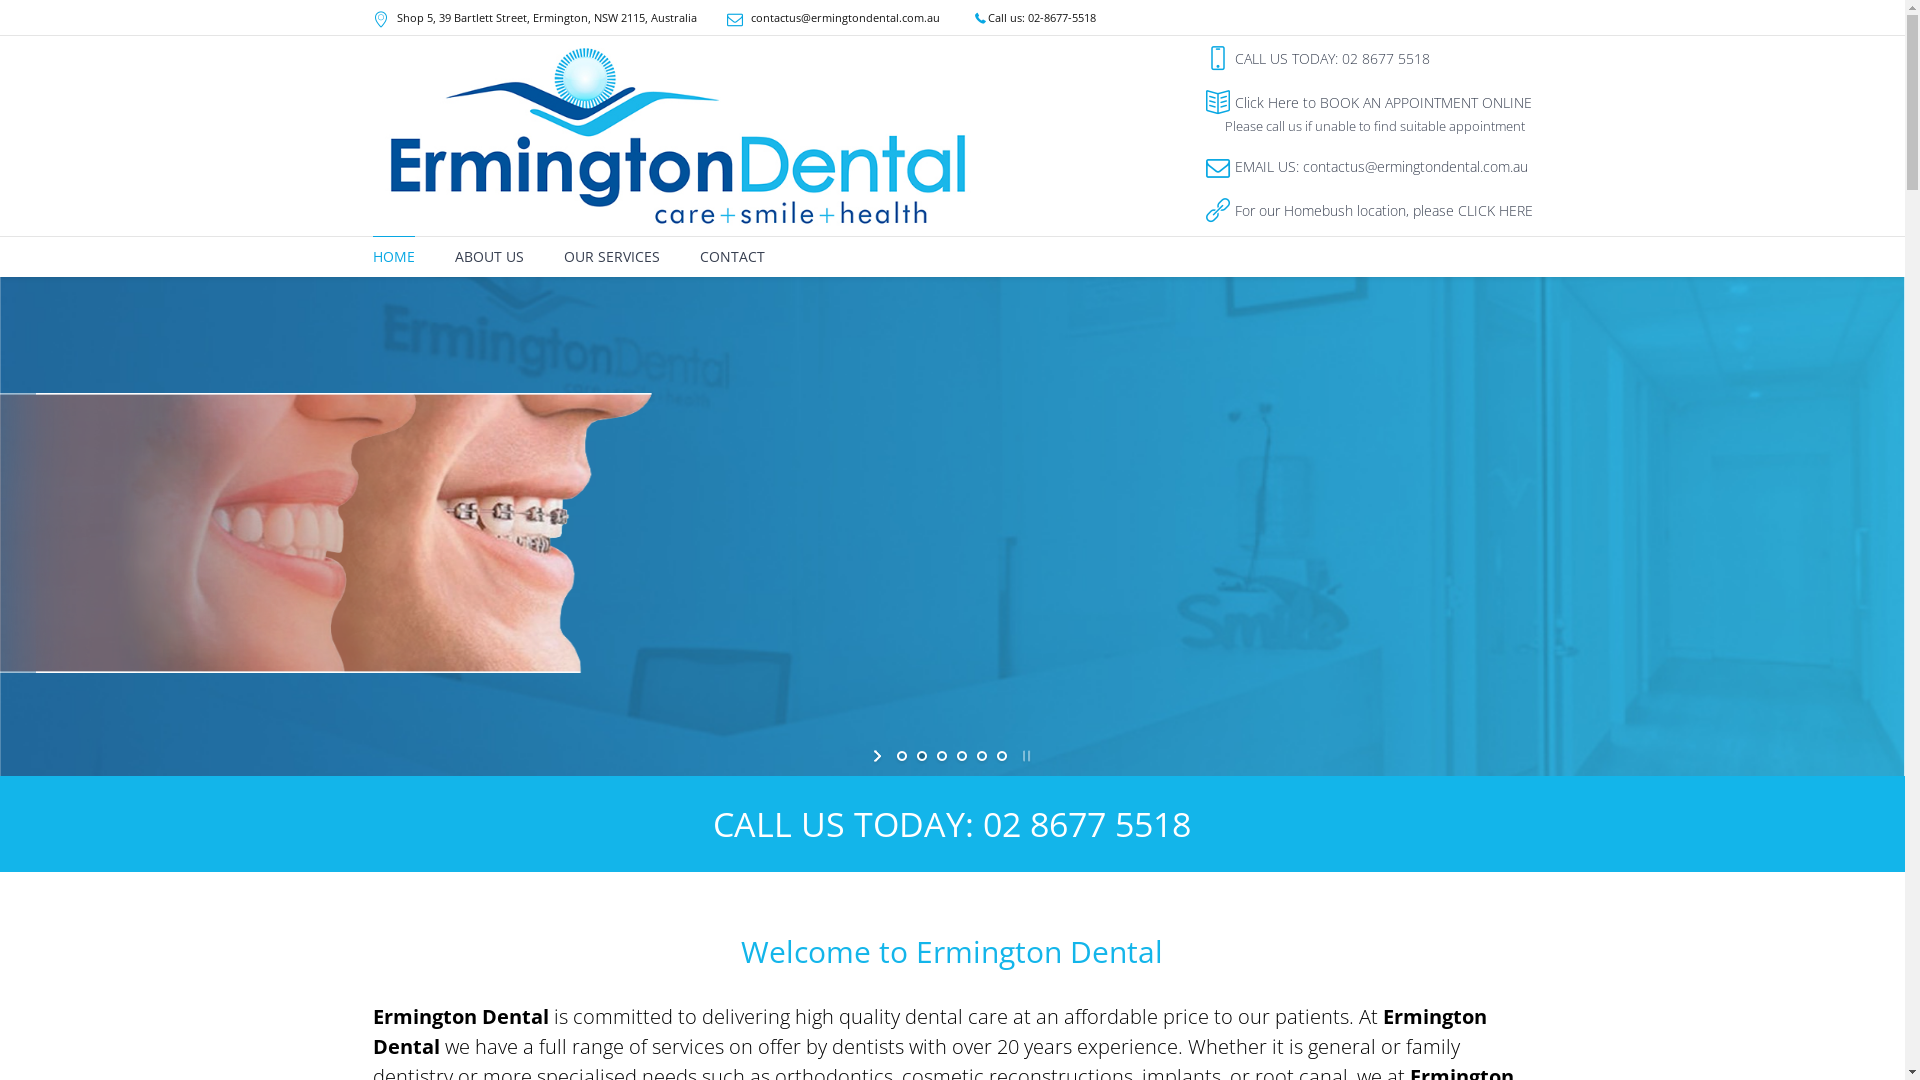 The image size is (1920, 1080). I want to click on HOME, so click(393, 257).